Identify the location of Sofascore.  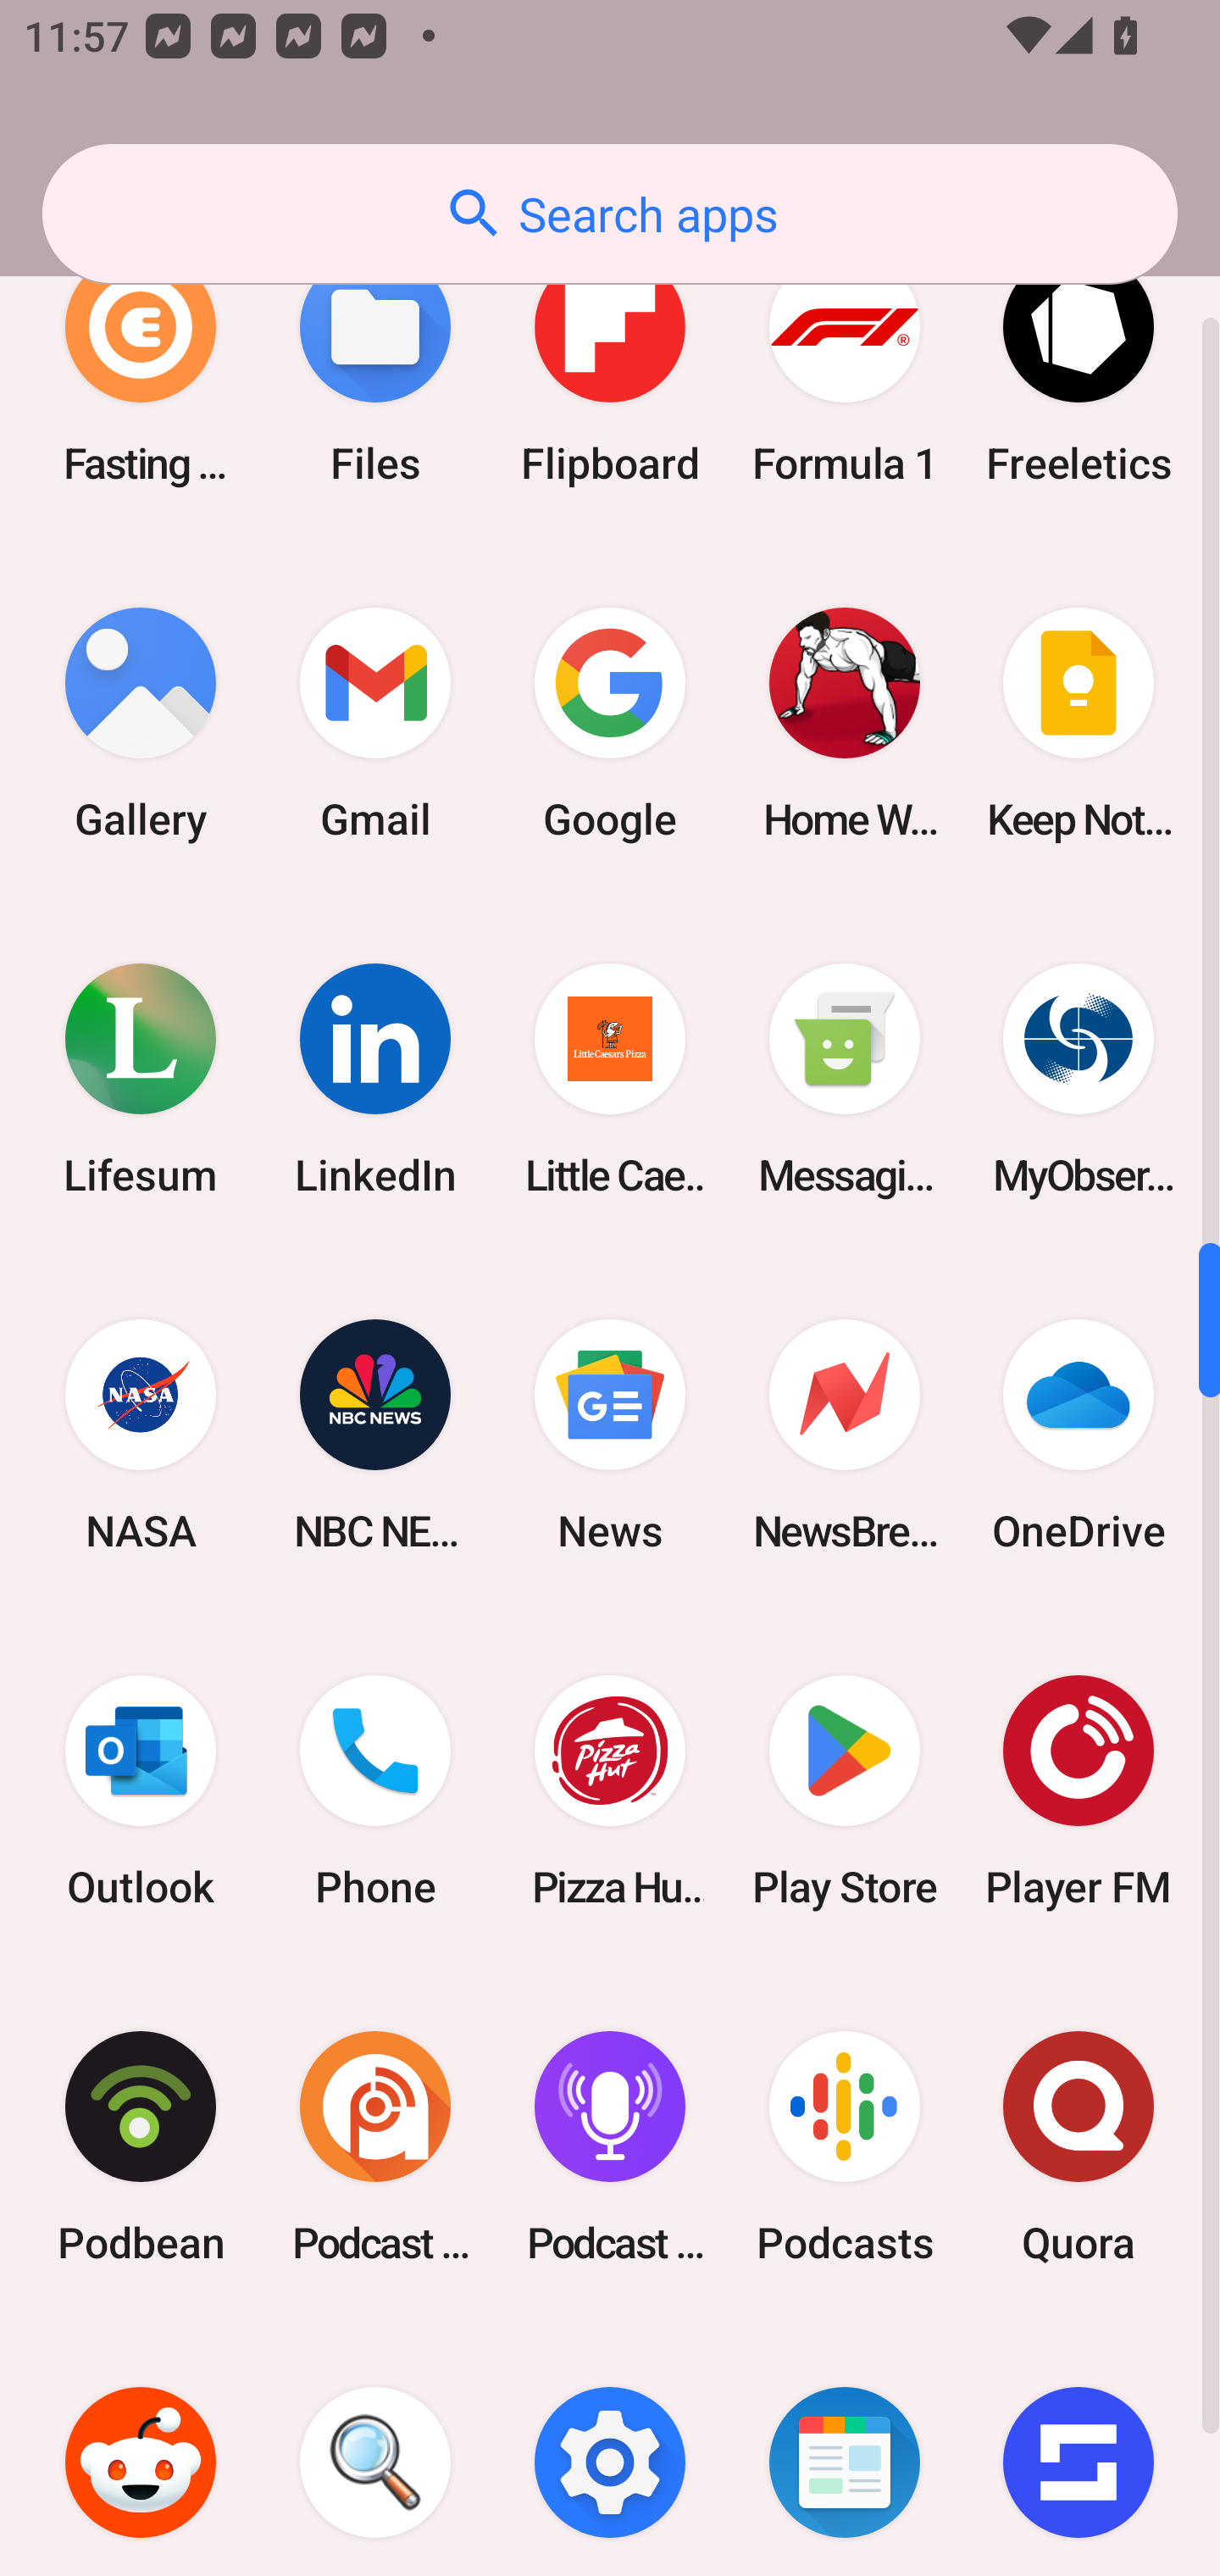
(1079, 2451).